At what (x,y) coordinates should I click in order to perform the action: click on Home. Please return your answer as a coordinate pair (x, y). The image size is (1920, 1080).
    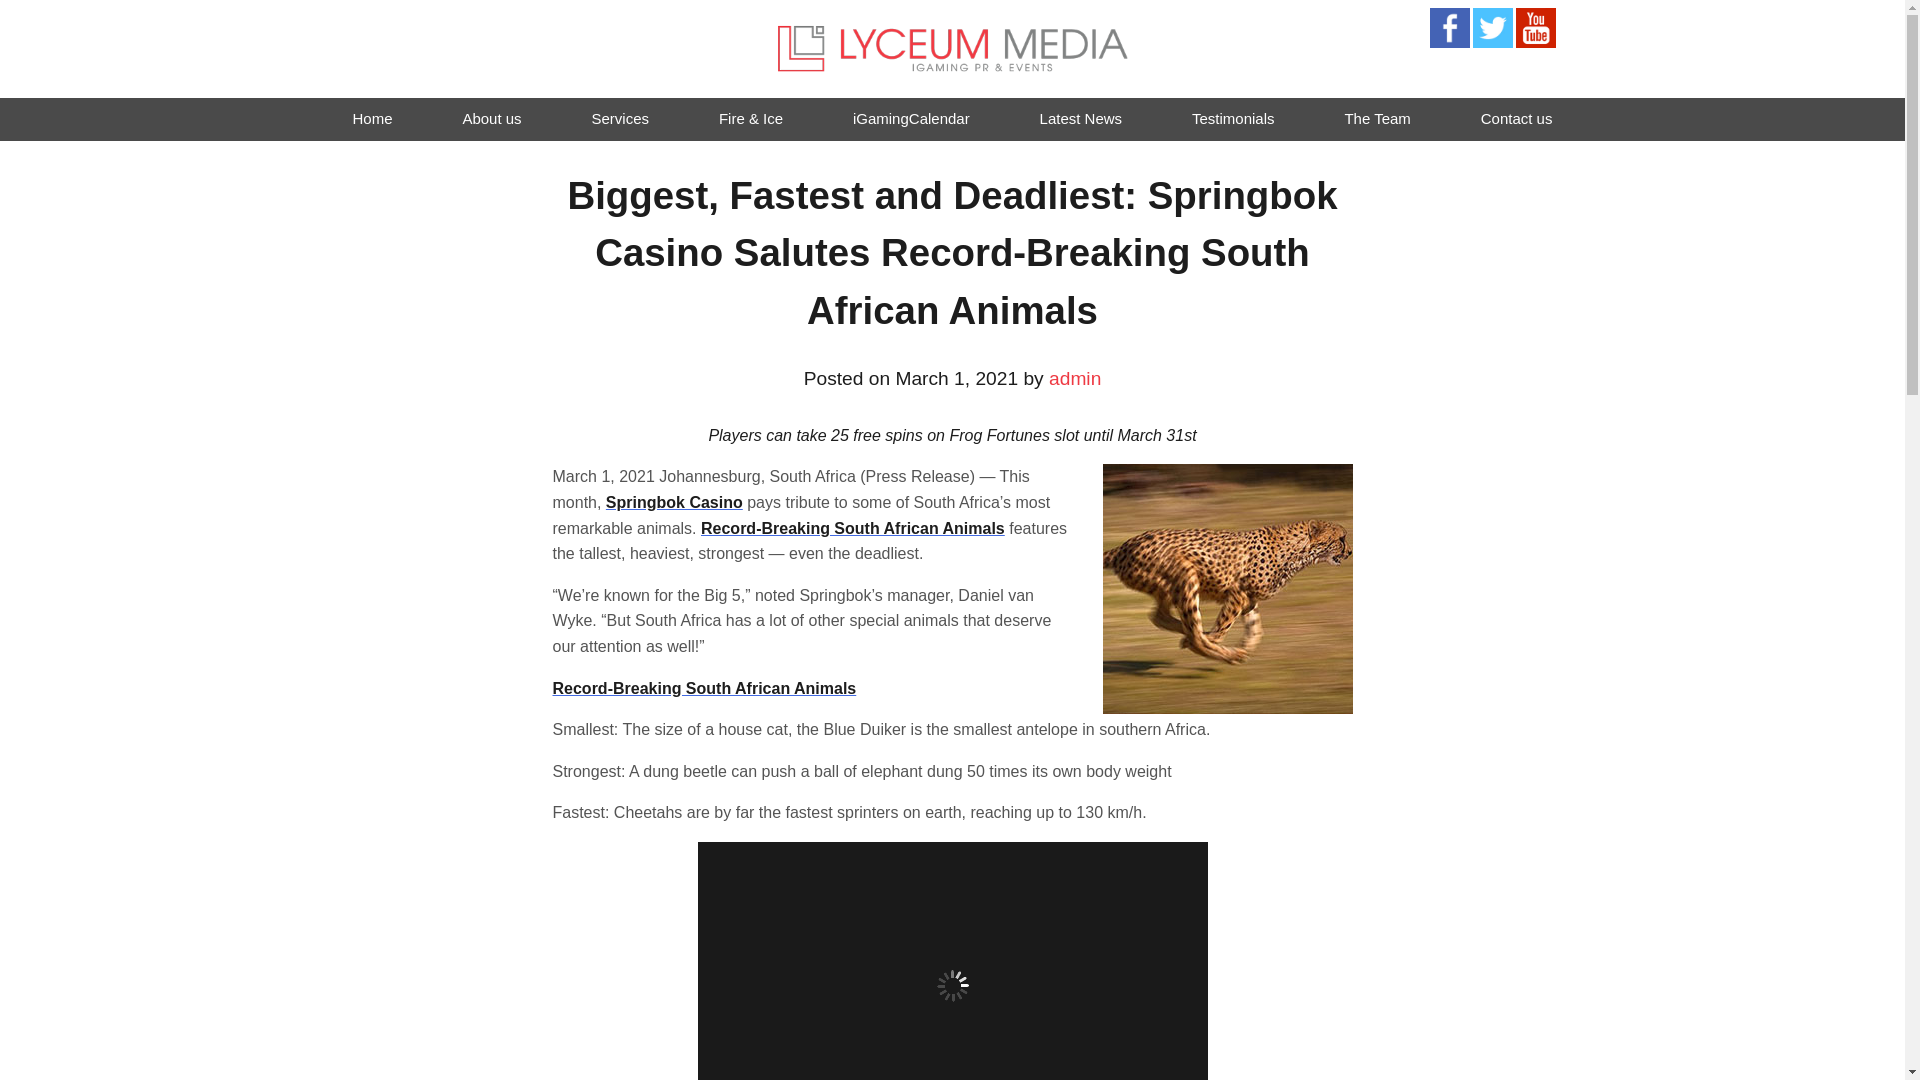
    Looking at the image, I should click on (372, 120).